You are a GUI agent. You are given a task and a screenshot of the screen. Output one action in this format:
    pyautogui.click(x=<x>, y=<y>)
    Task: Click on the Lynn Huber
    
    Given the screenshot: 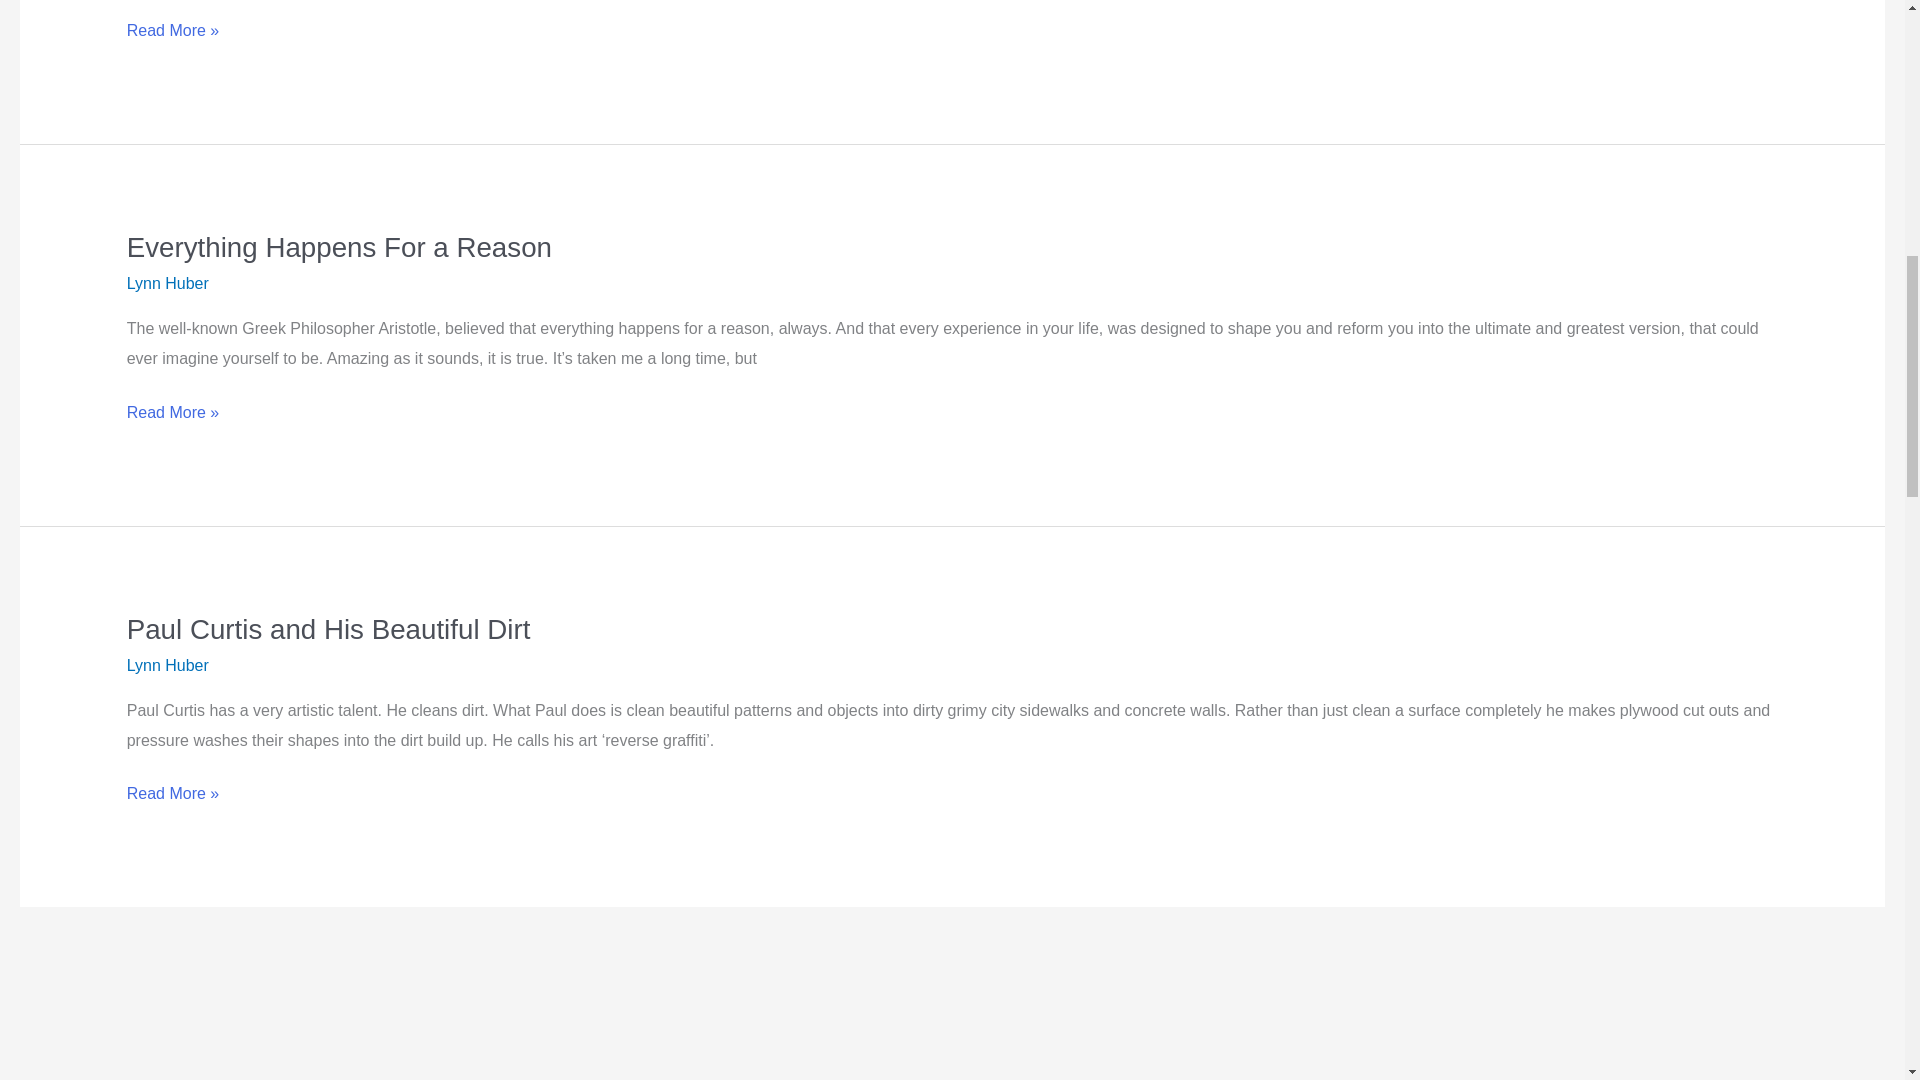 What is the action you would take?
    pyautogui.click(x=168, y=283)
    